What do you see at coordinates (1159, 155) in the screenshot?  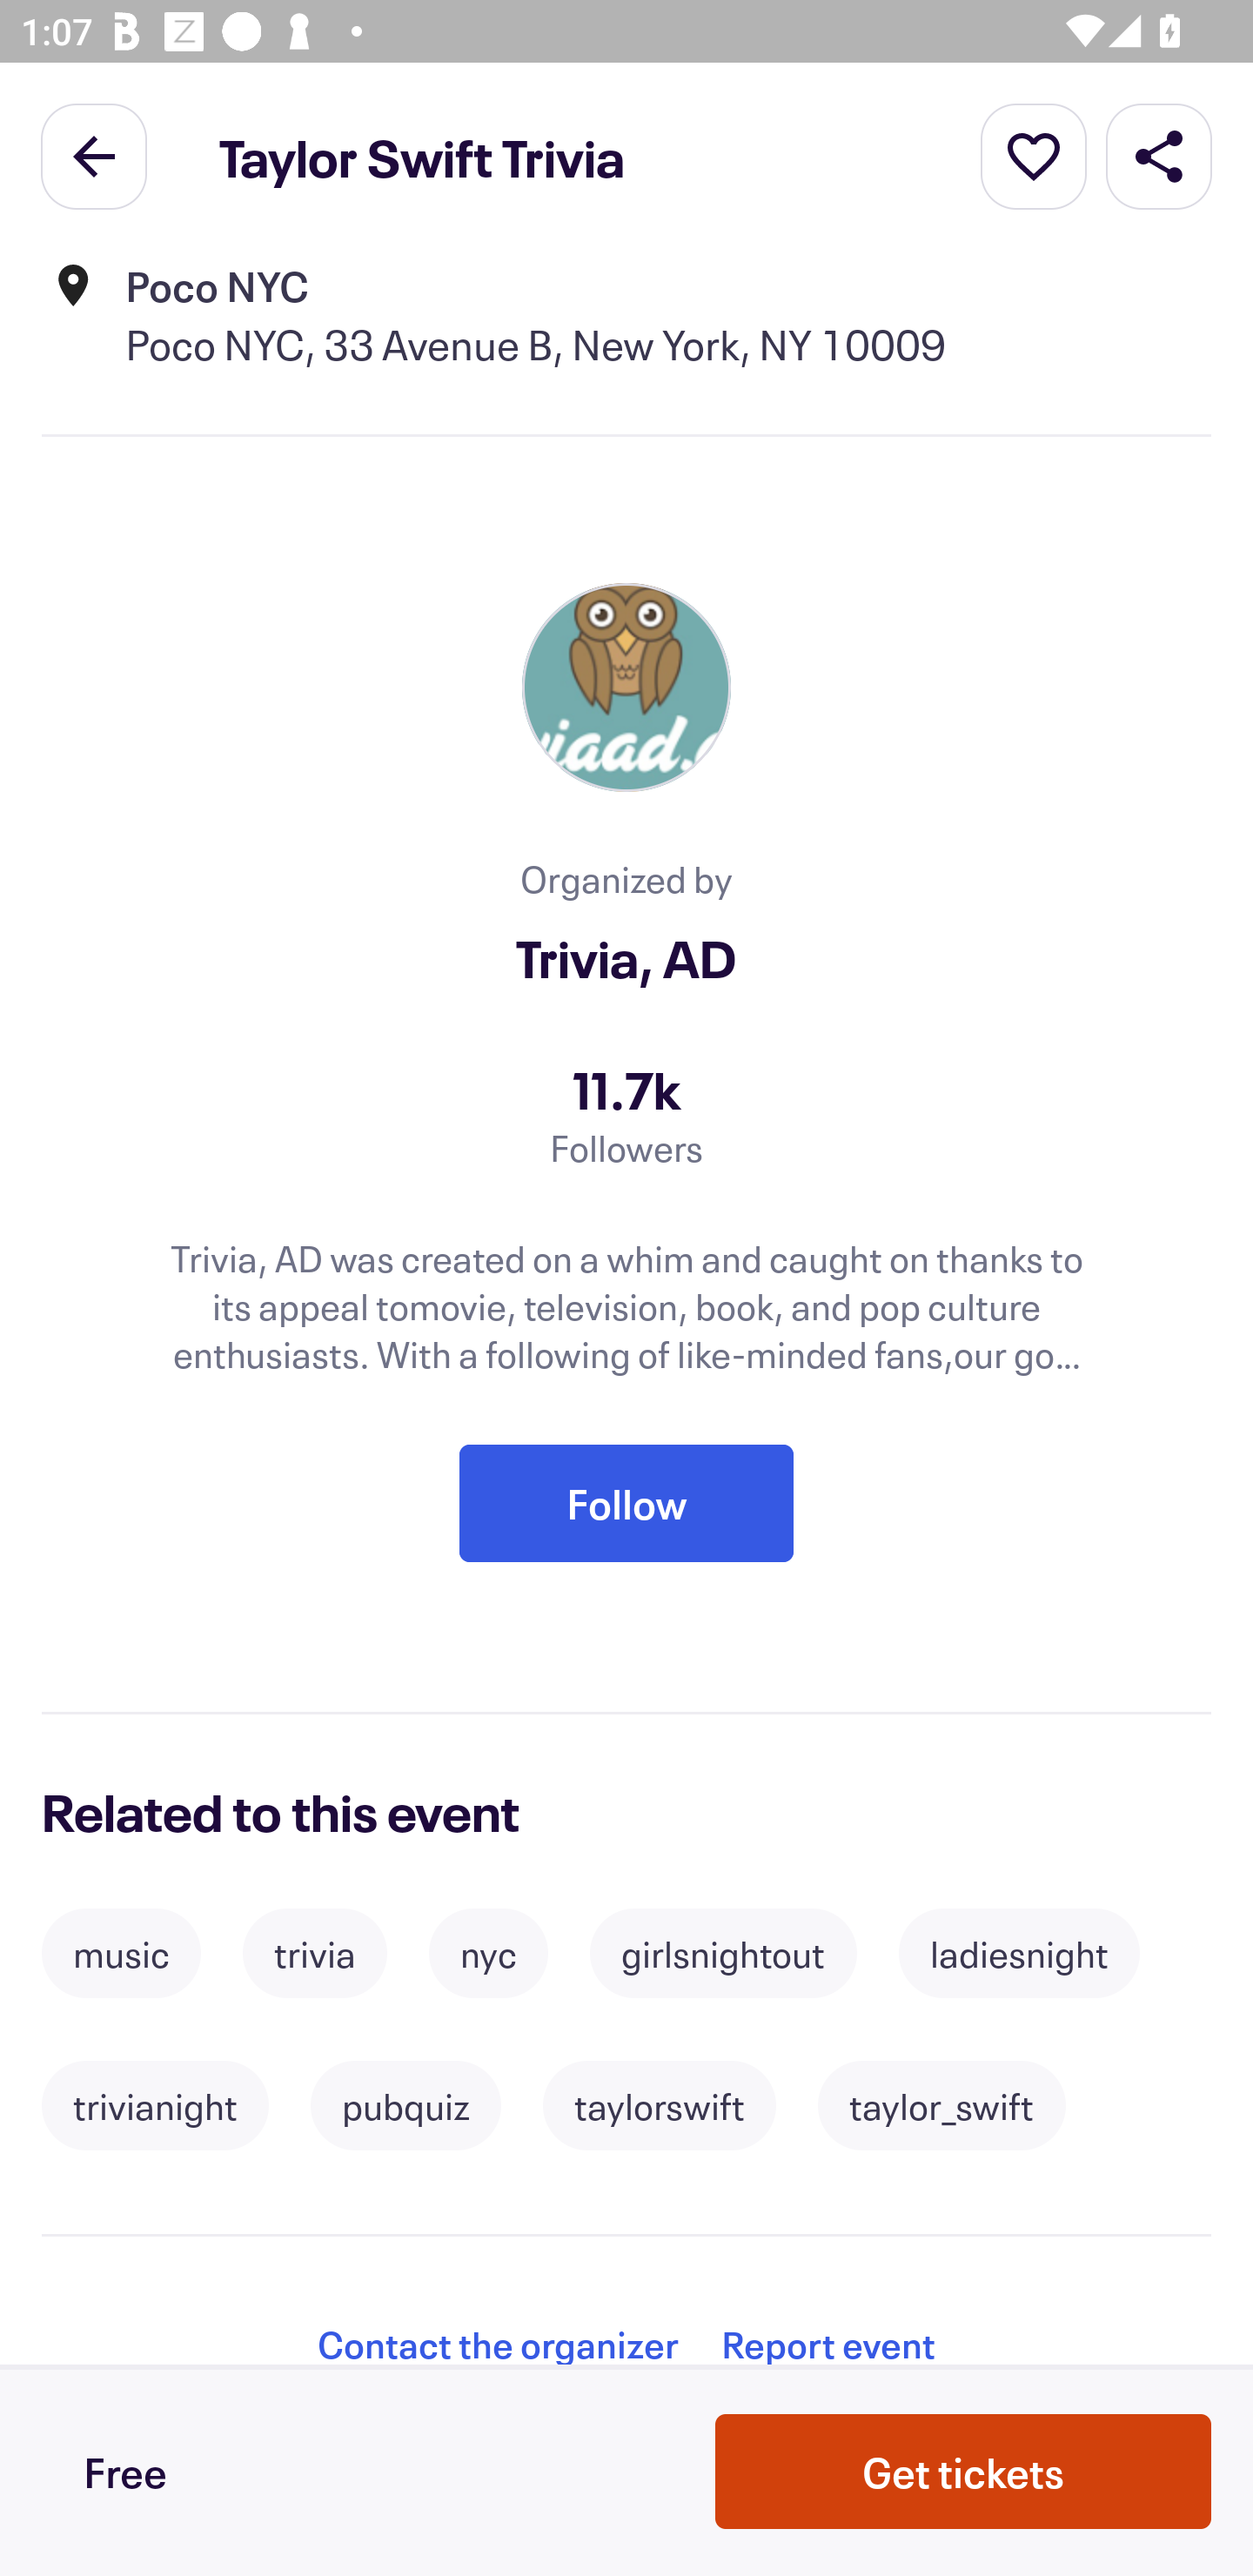 I see `Share` at bounding box center [1159, 155].